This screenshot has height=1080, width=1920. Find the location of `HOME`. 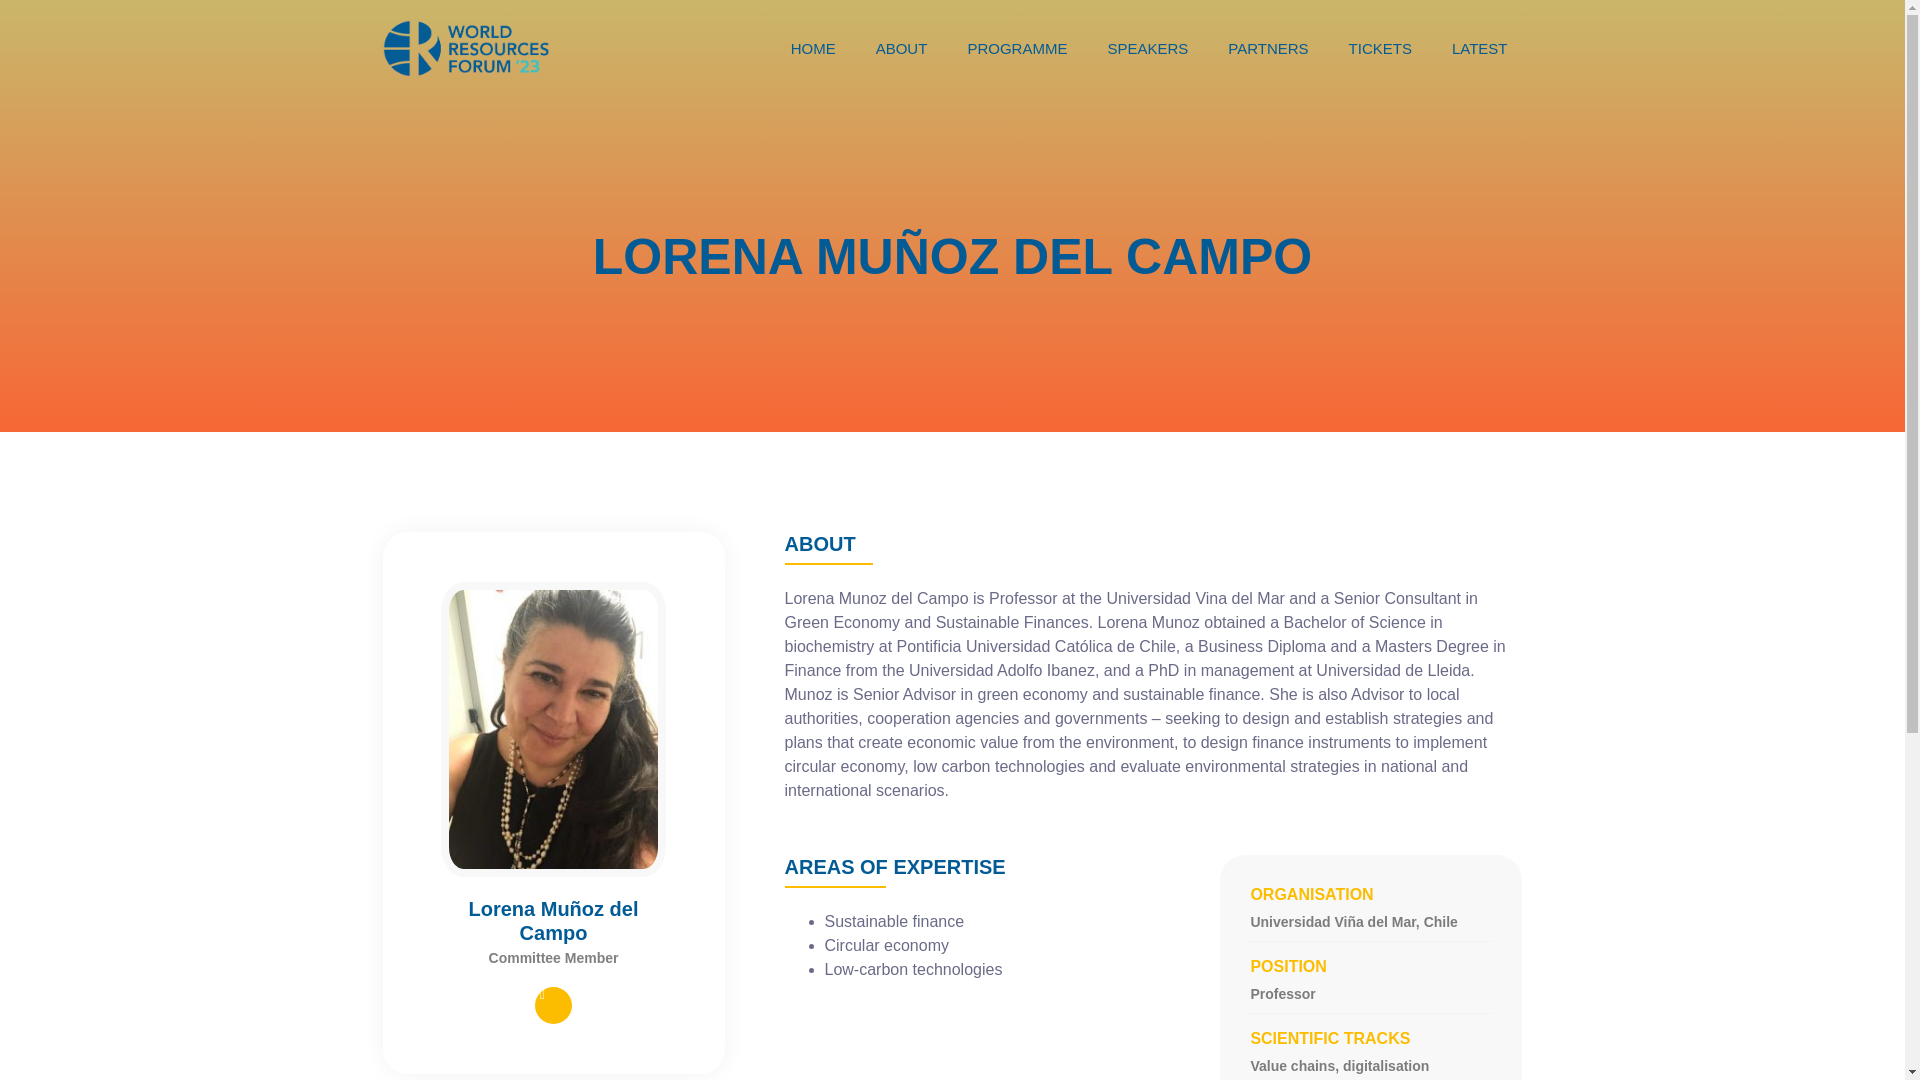

HOME is located at coordinates (813, 48).